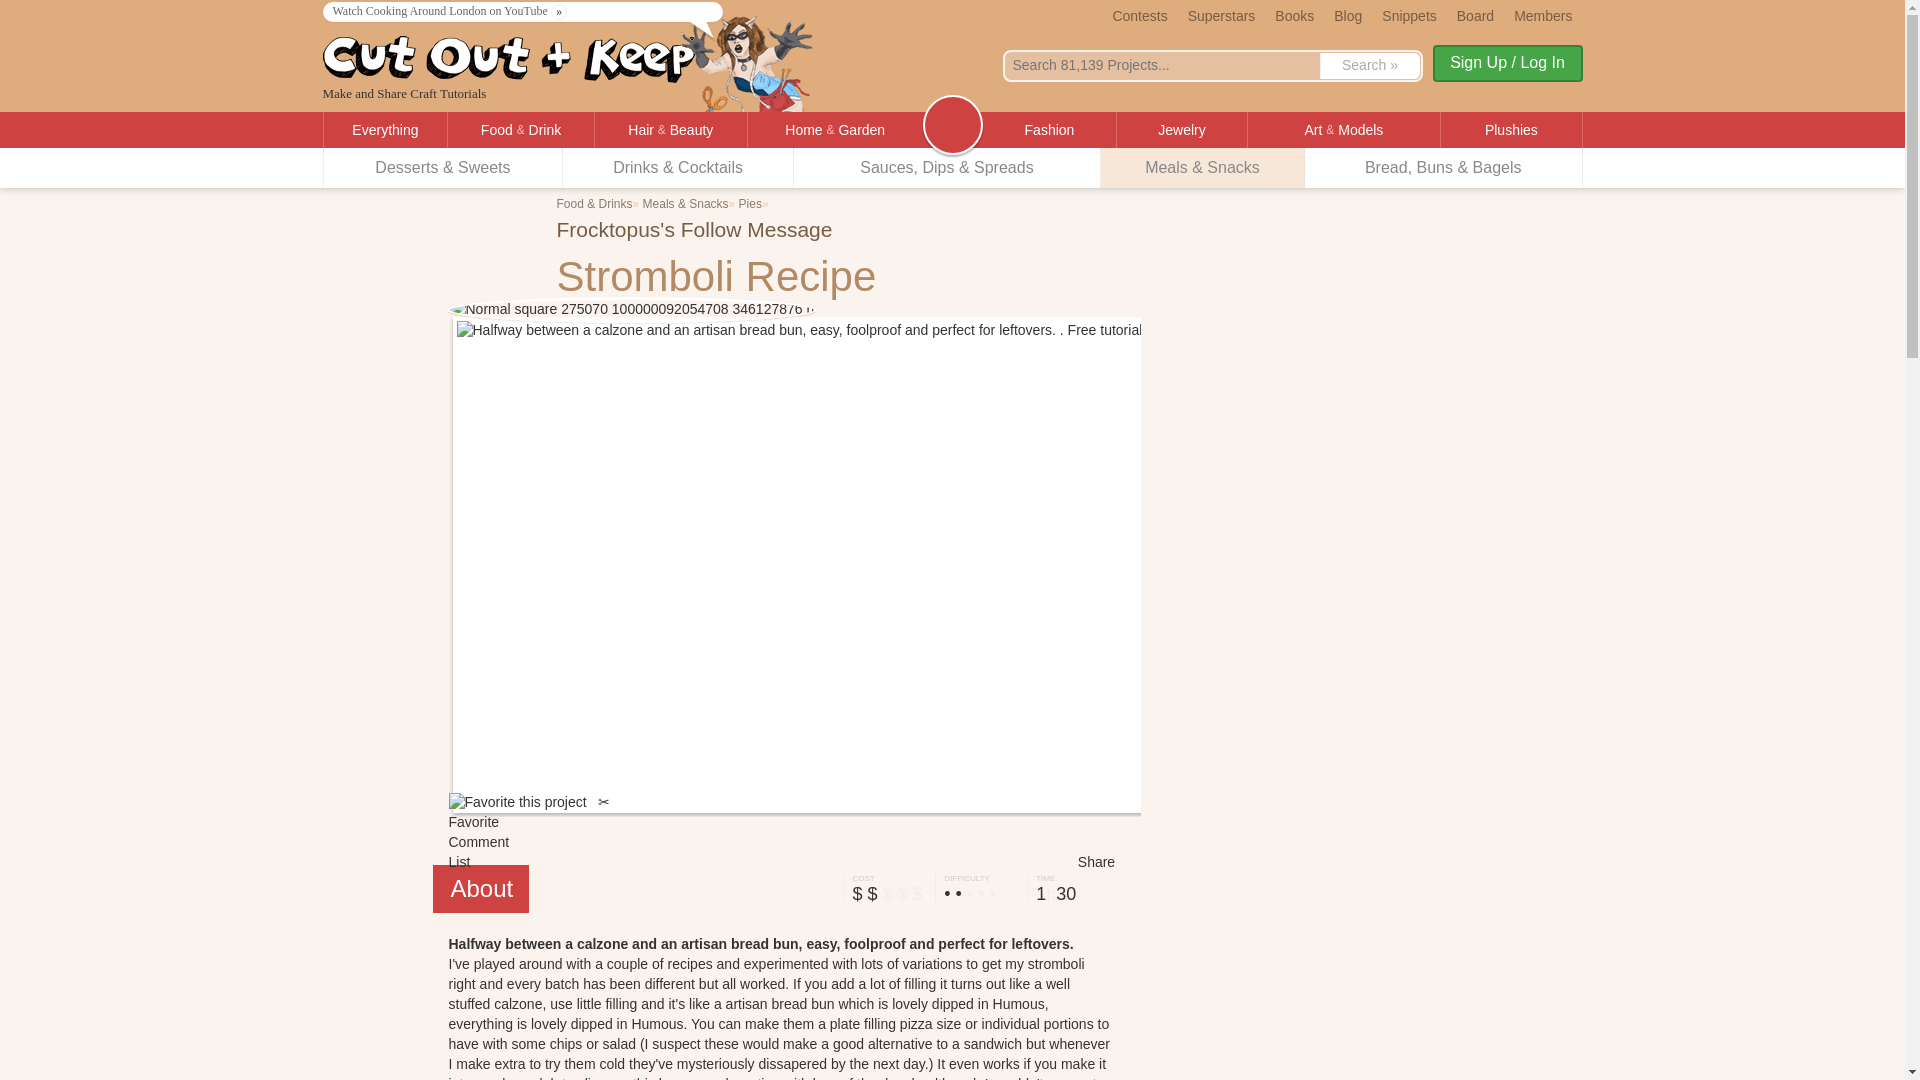 This screenshot has height=1080, width=1920. What do you see at coordinates (1222, 14) in the screenshot?
I see `Superstars` at bounding box center [1222, 14].